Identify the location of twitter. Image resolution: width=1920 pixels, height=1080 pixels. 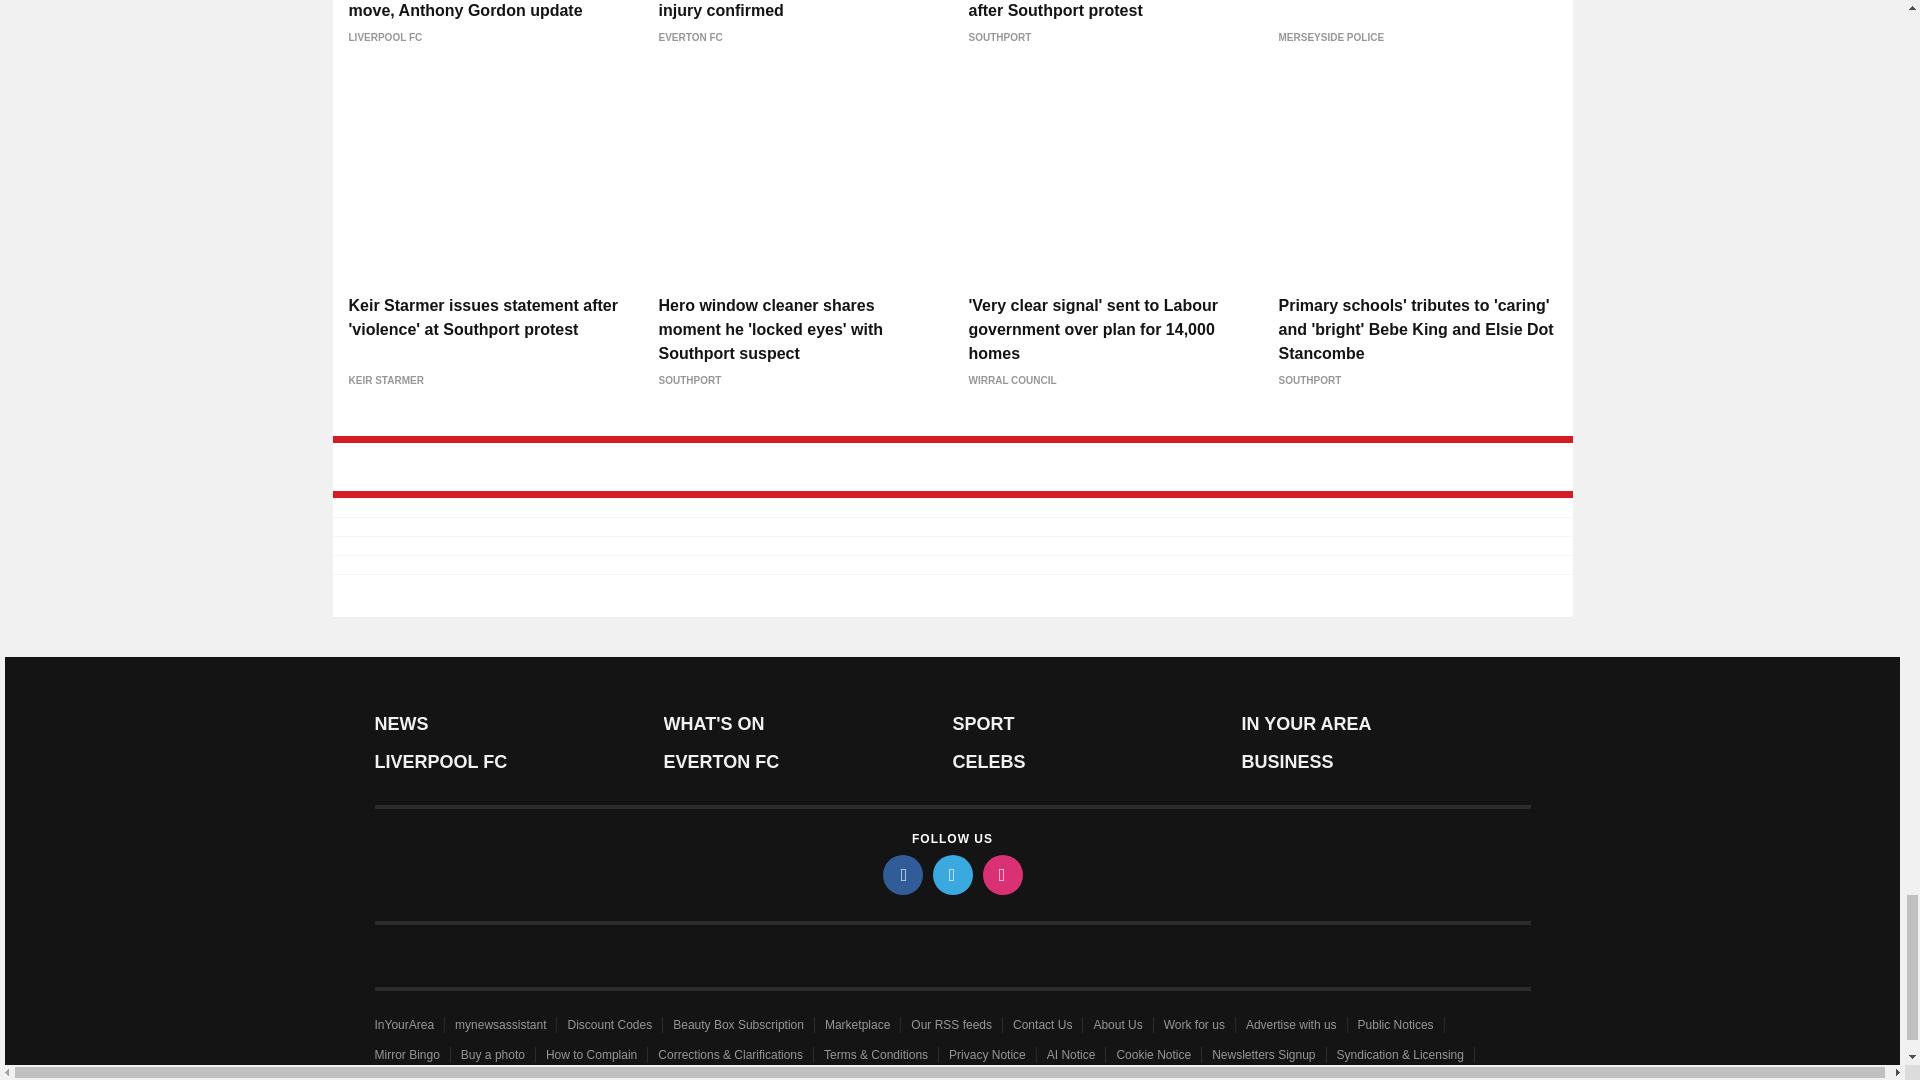
(951, 875).